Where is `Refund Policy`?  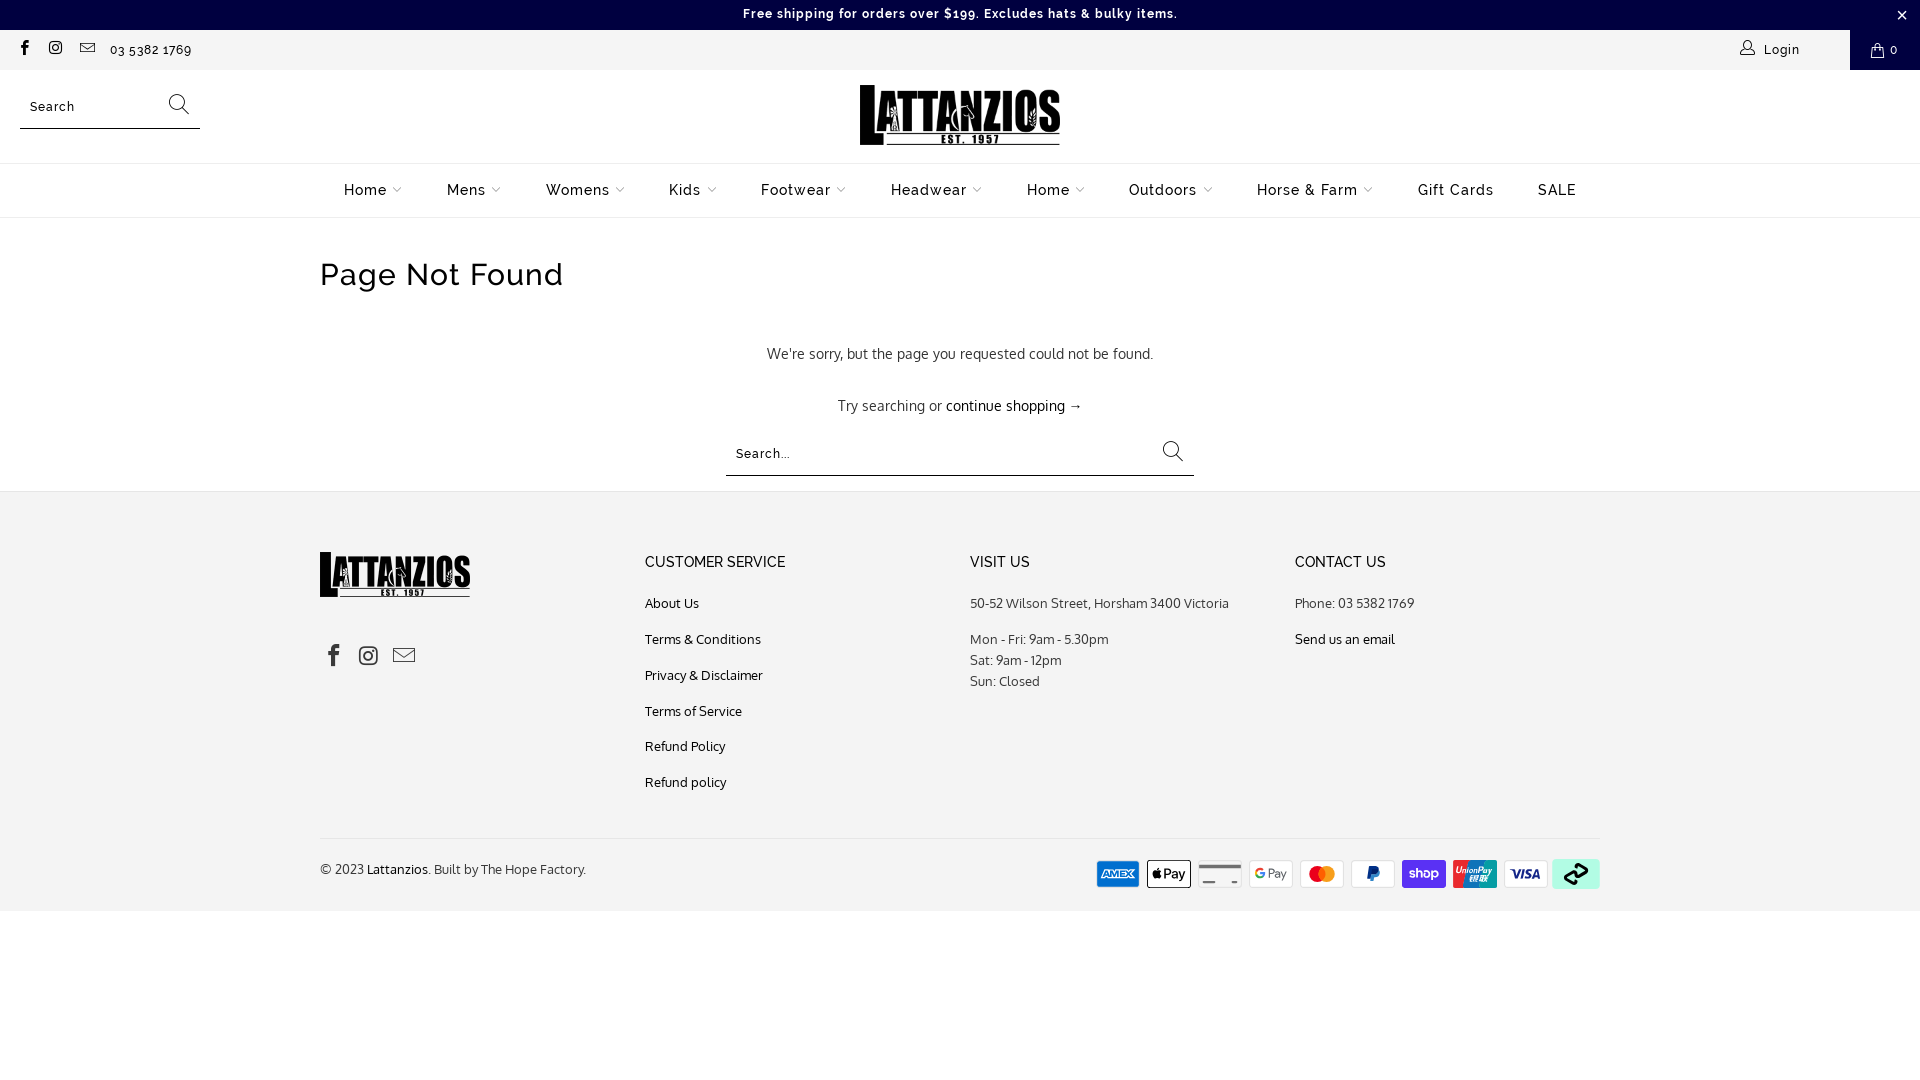
Refund Policy is located at coordinates (685, 746).